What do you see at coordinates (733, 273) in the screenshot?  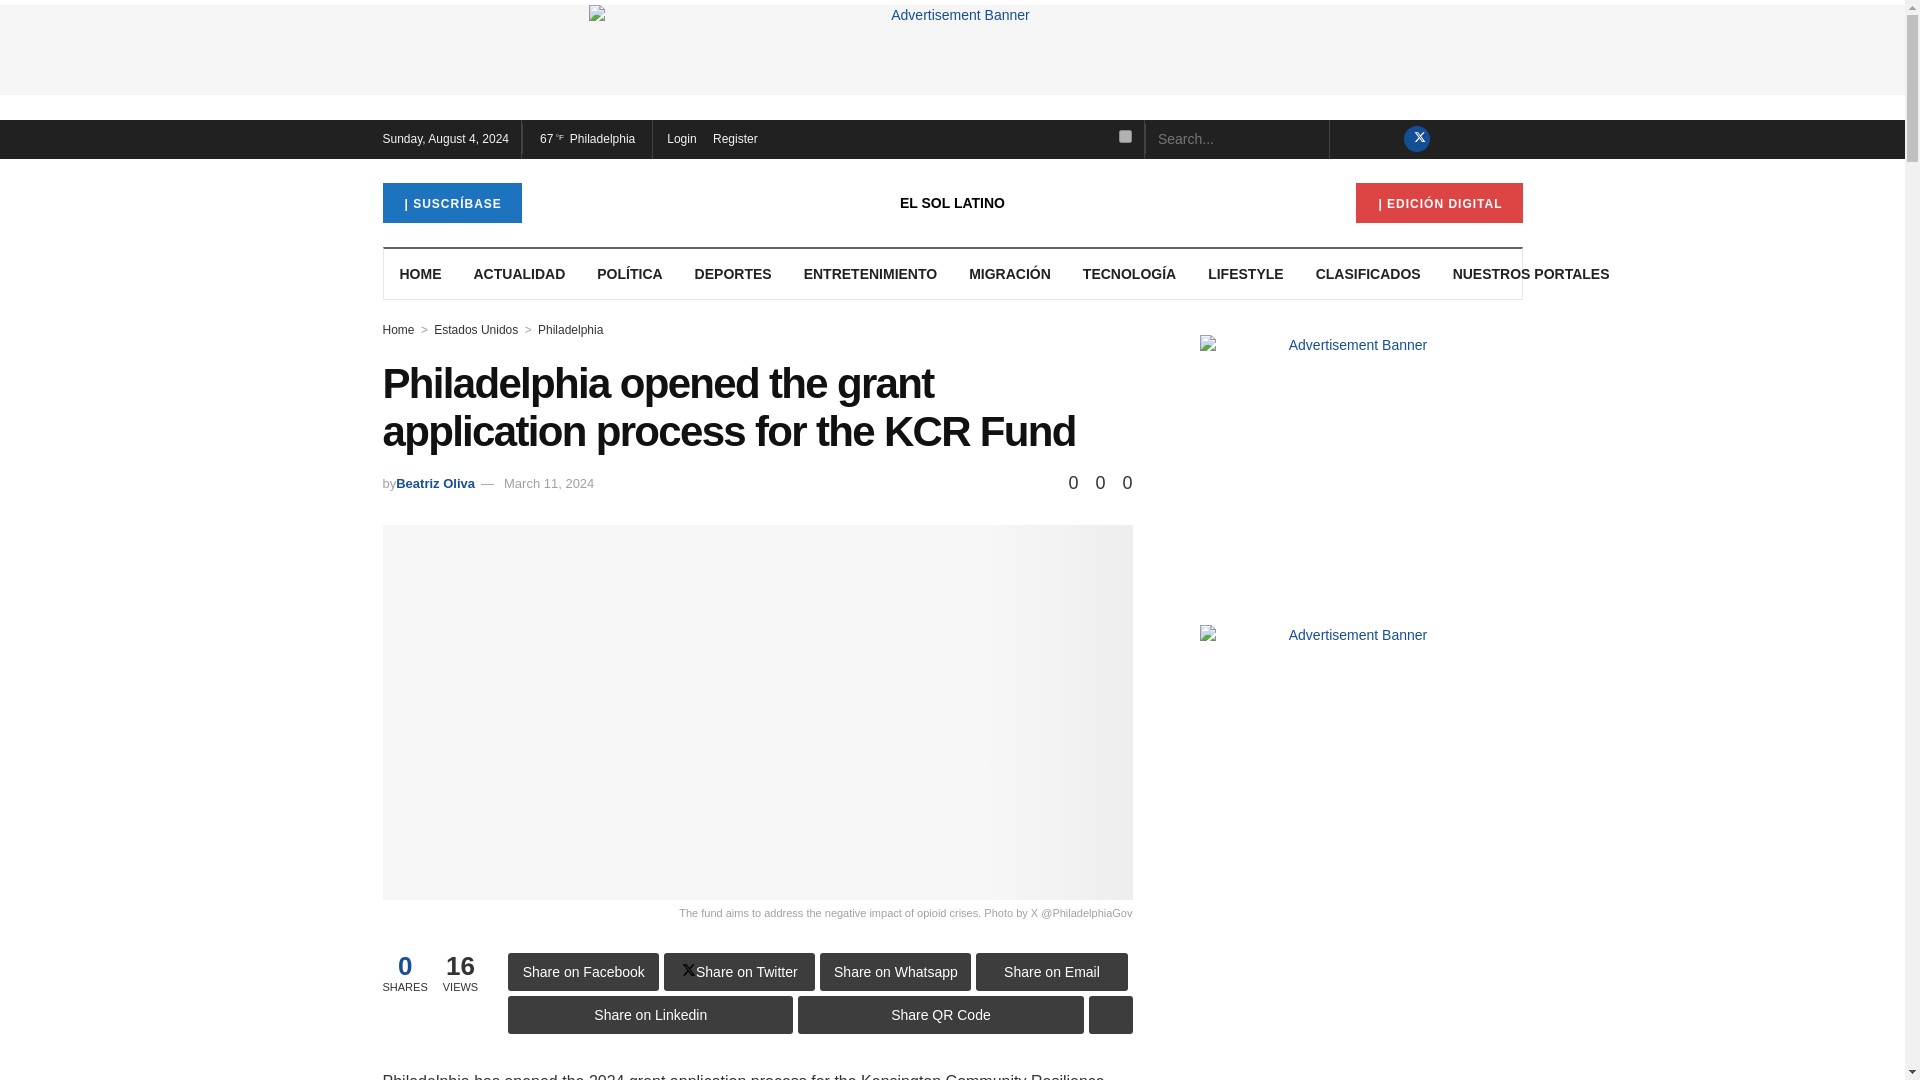 I see `DEPORTES` at bounding box center [733, 273].